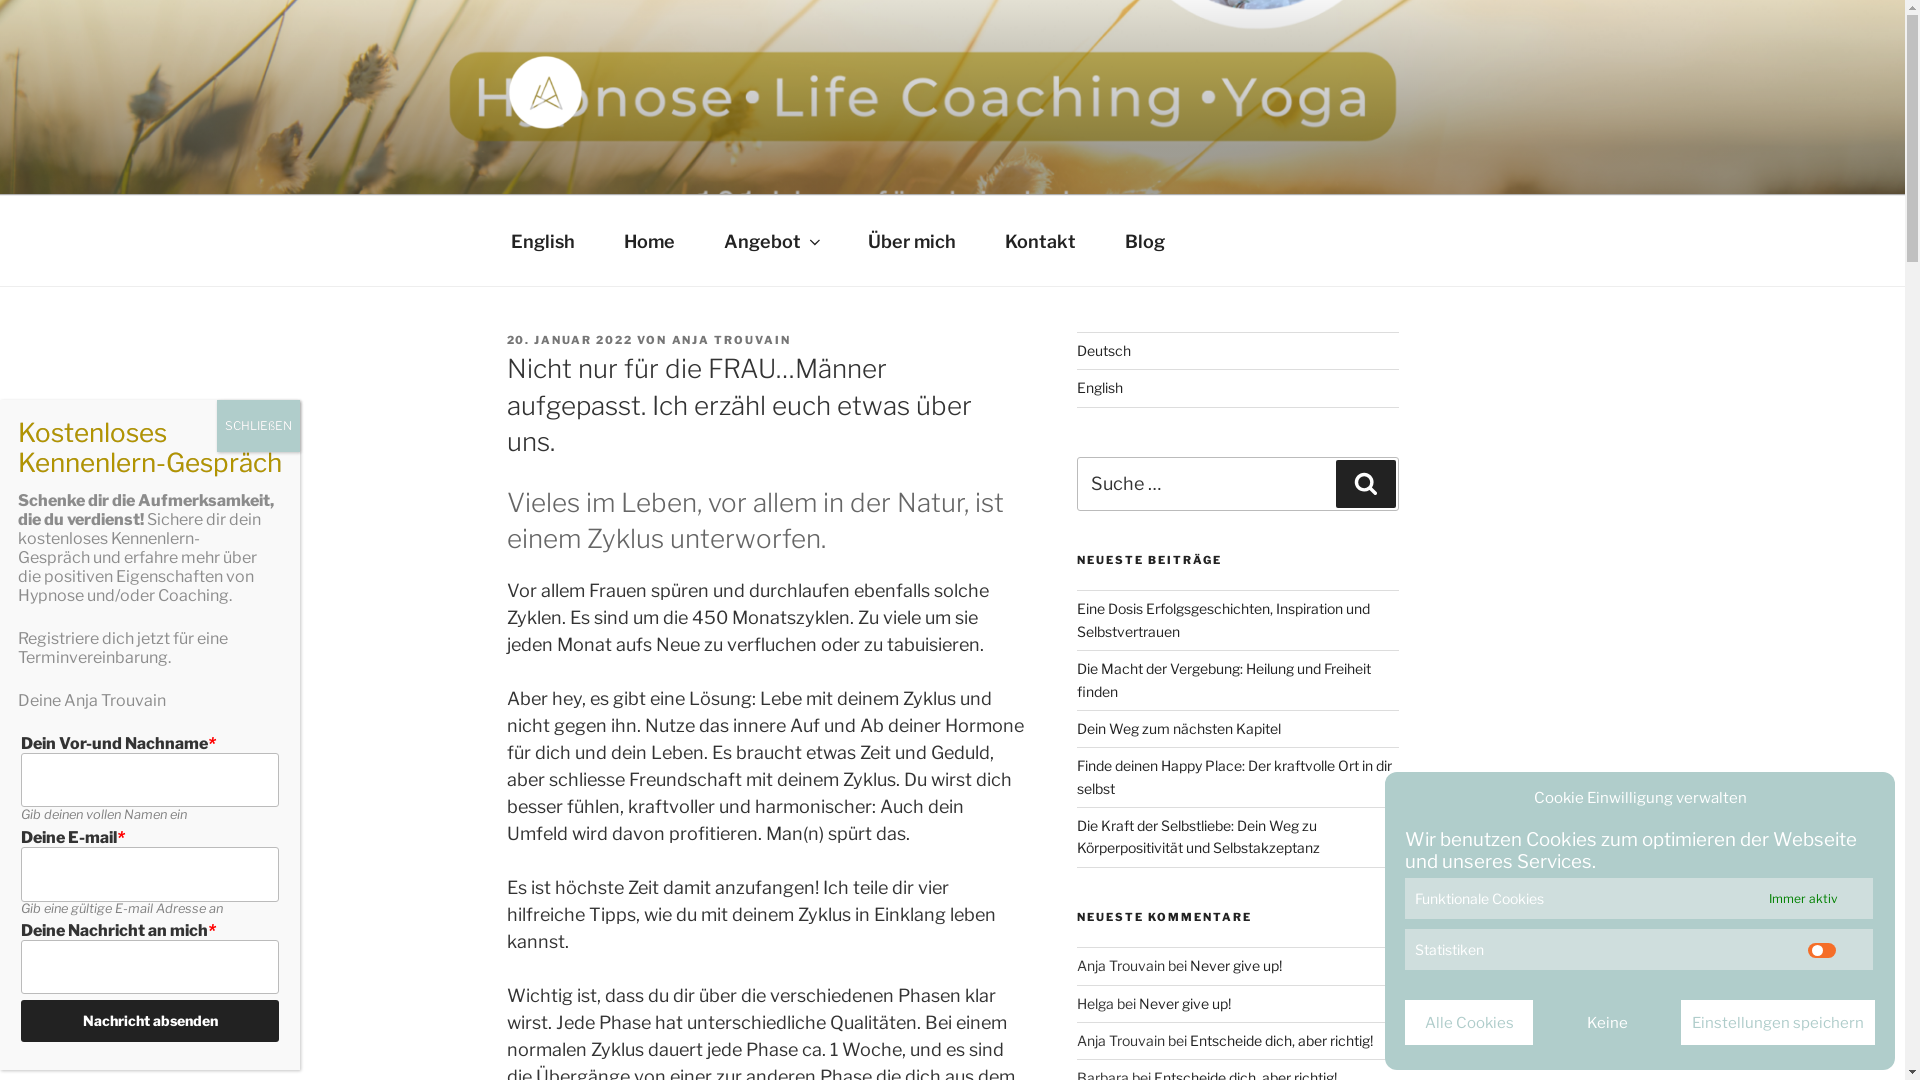 This screenshot has height=1080, width=1920. I want to click on Entscheide dich, aber richtig!, so click(1282, 1040).